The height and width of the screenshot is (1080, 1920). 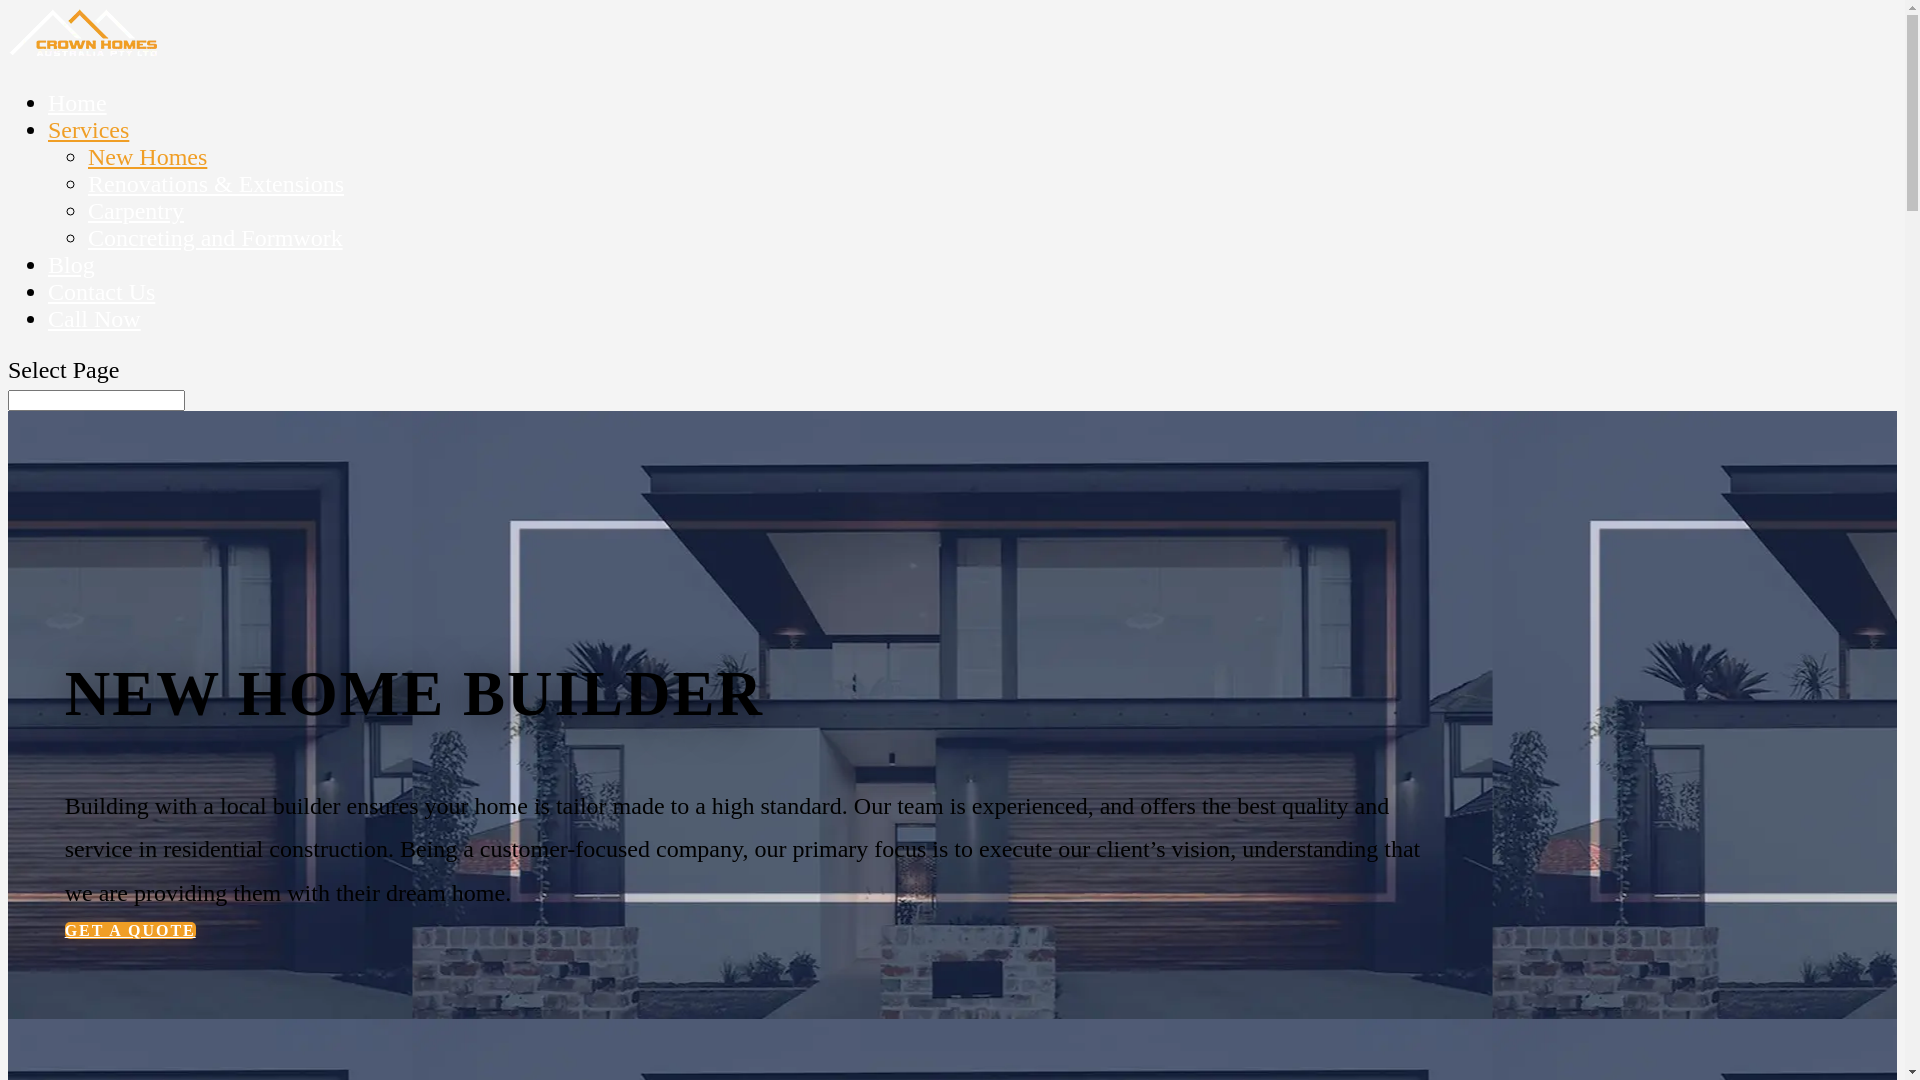 What do you see at coordinates (72, 265) in the screenshot?
I see `Blog` at bounding box center [72, 265].